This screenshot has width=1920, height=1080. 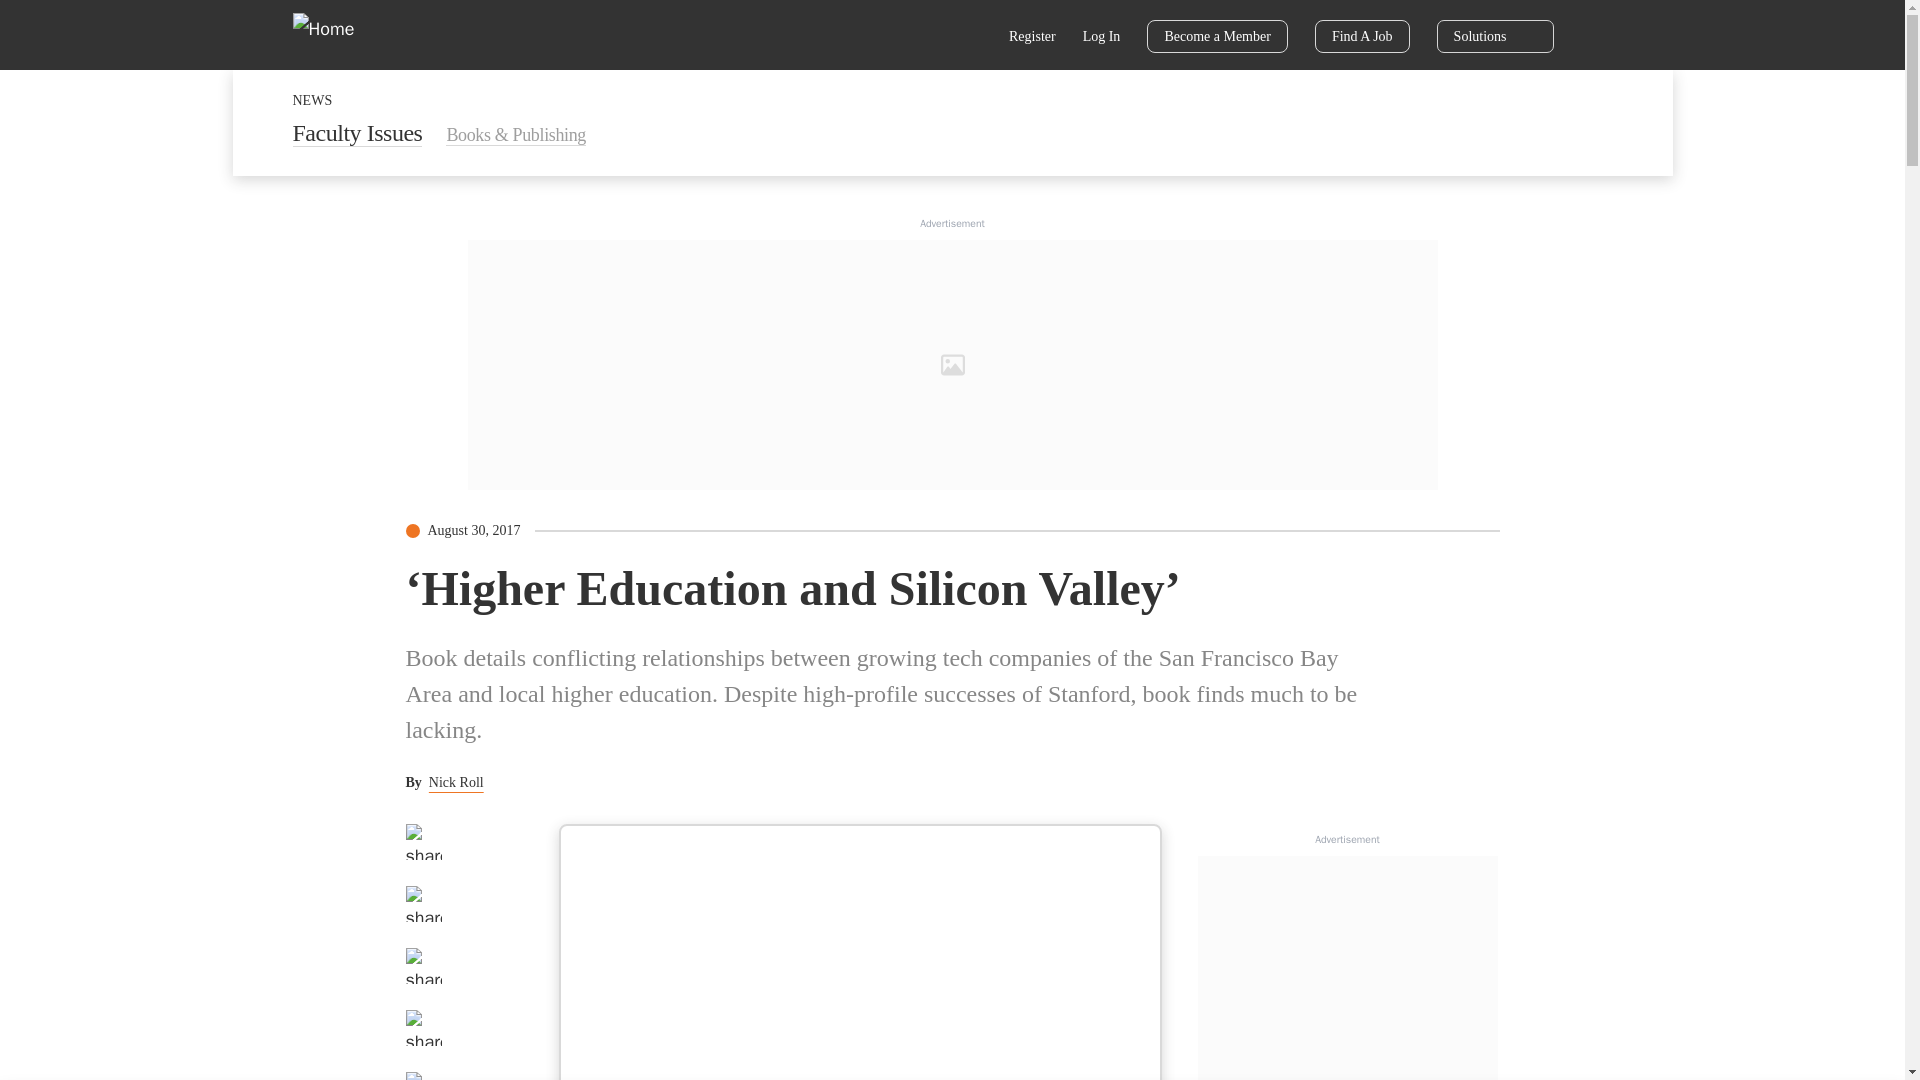 What do you see at coordinates (1217, 36) in the screenshot?
I see `Become a Member` at bounding box center [1217, 36].